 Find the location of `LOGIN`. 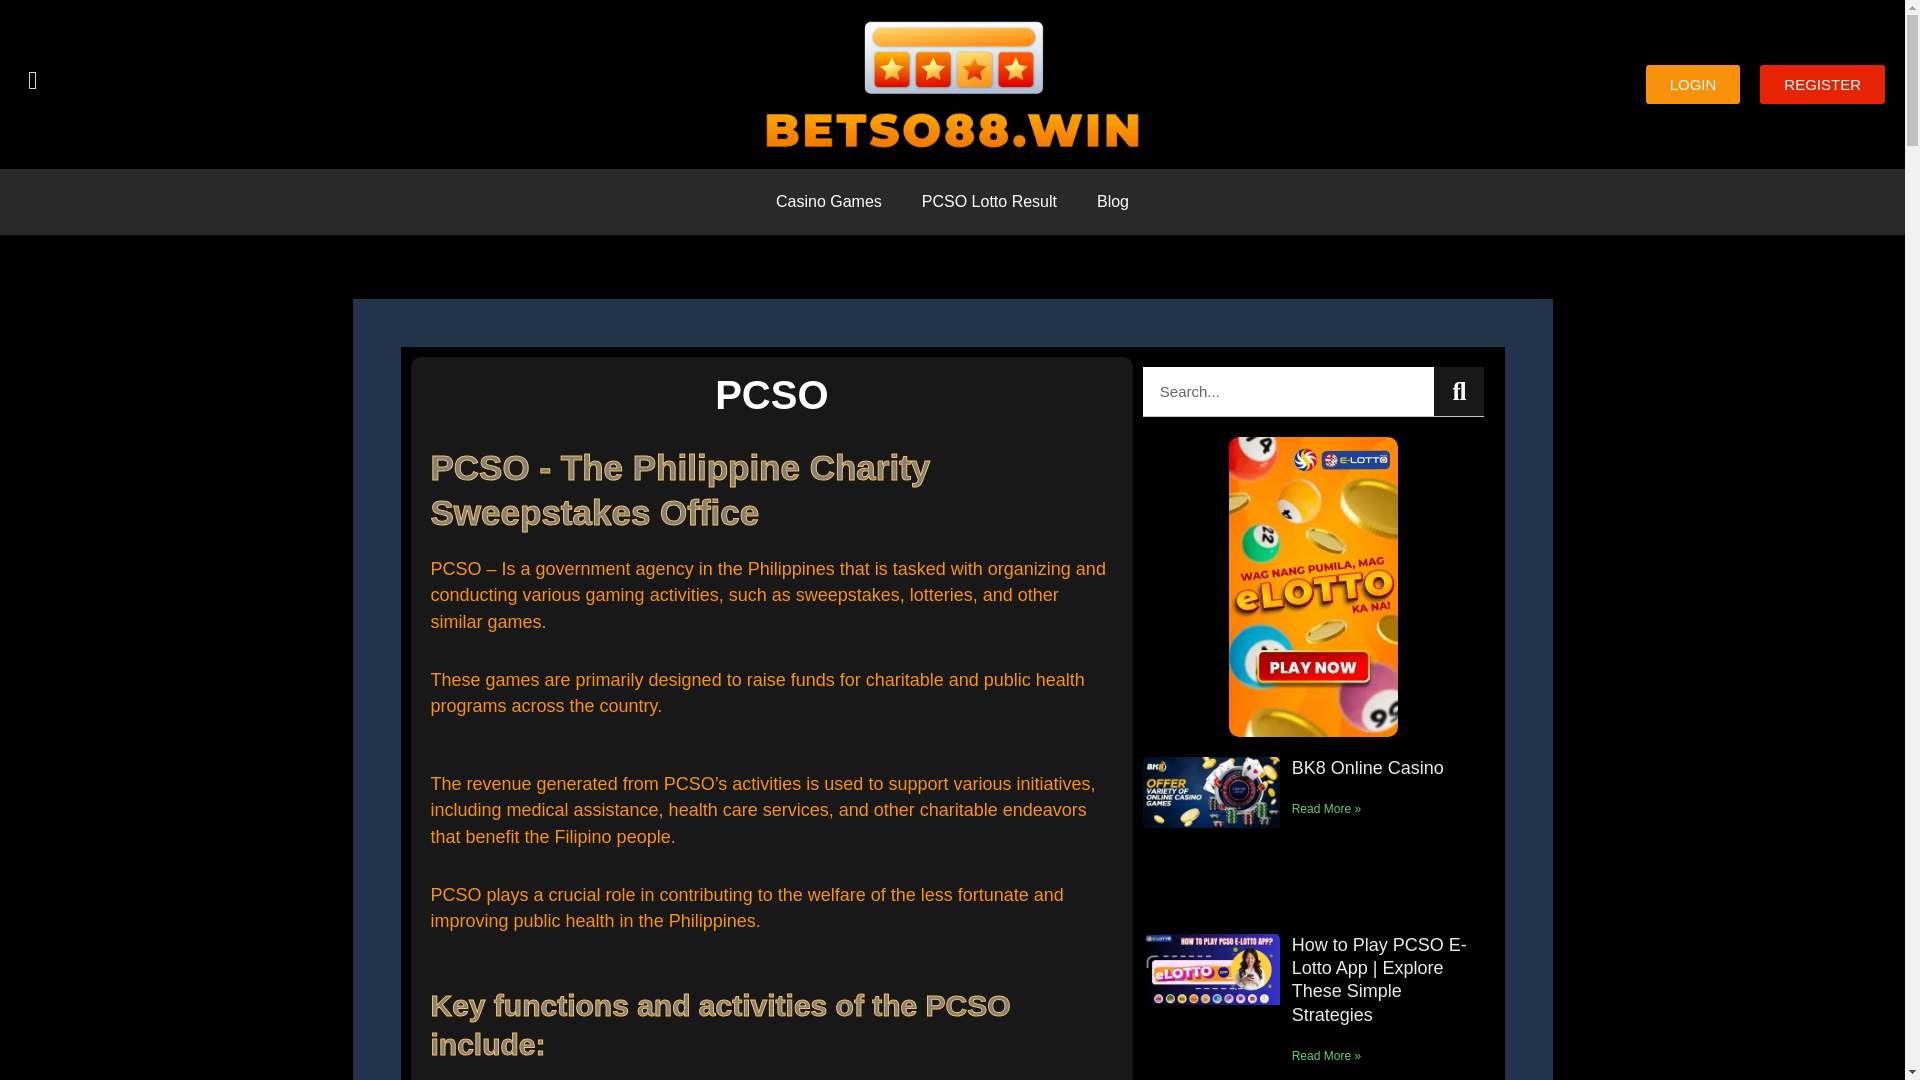

LOGIN is located at coordinates (1693, 84).